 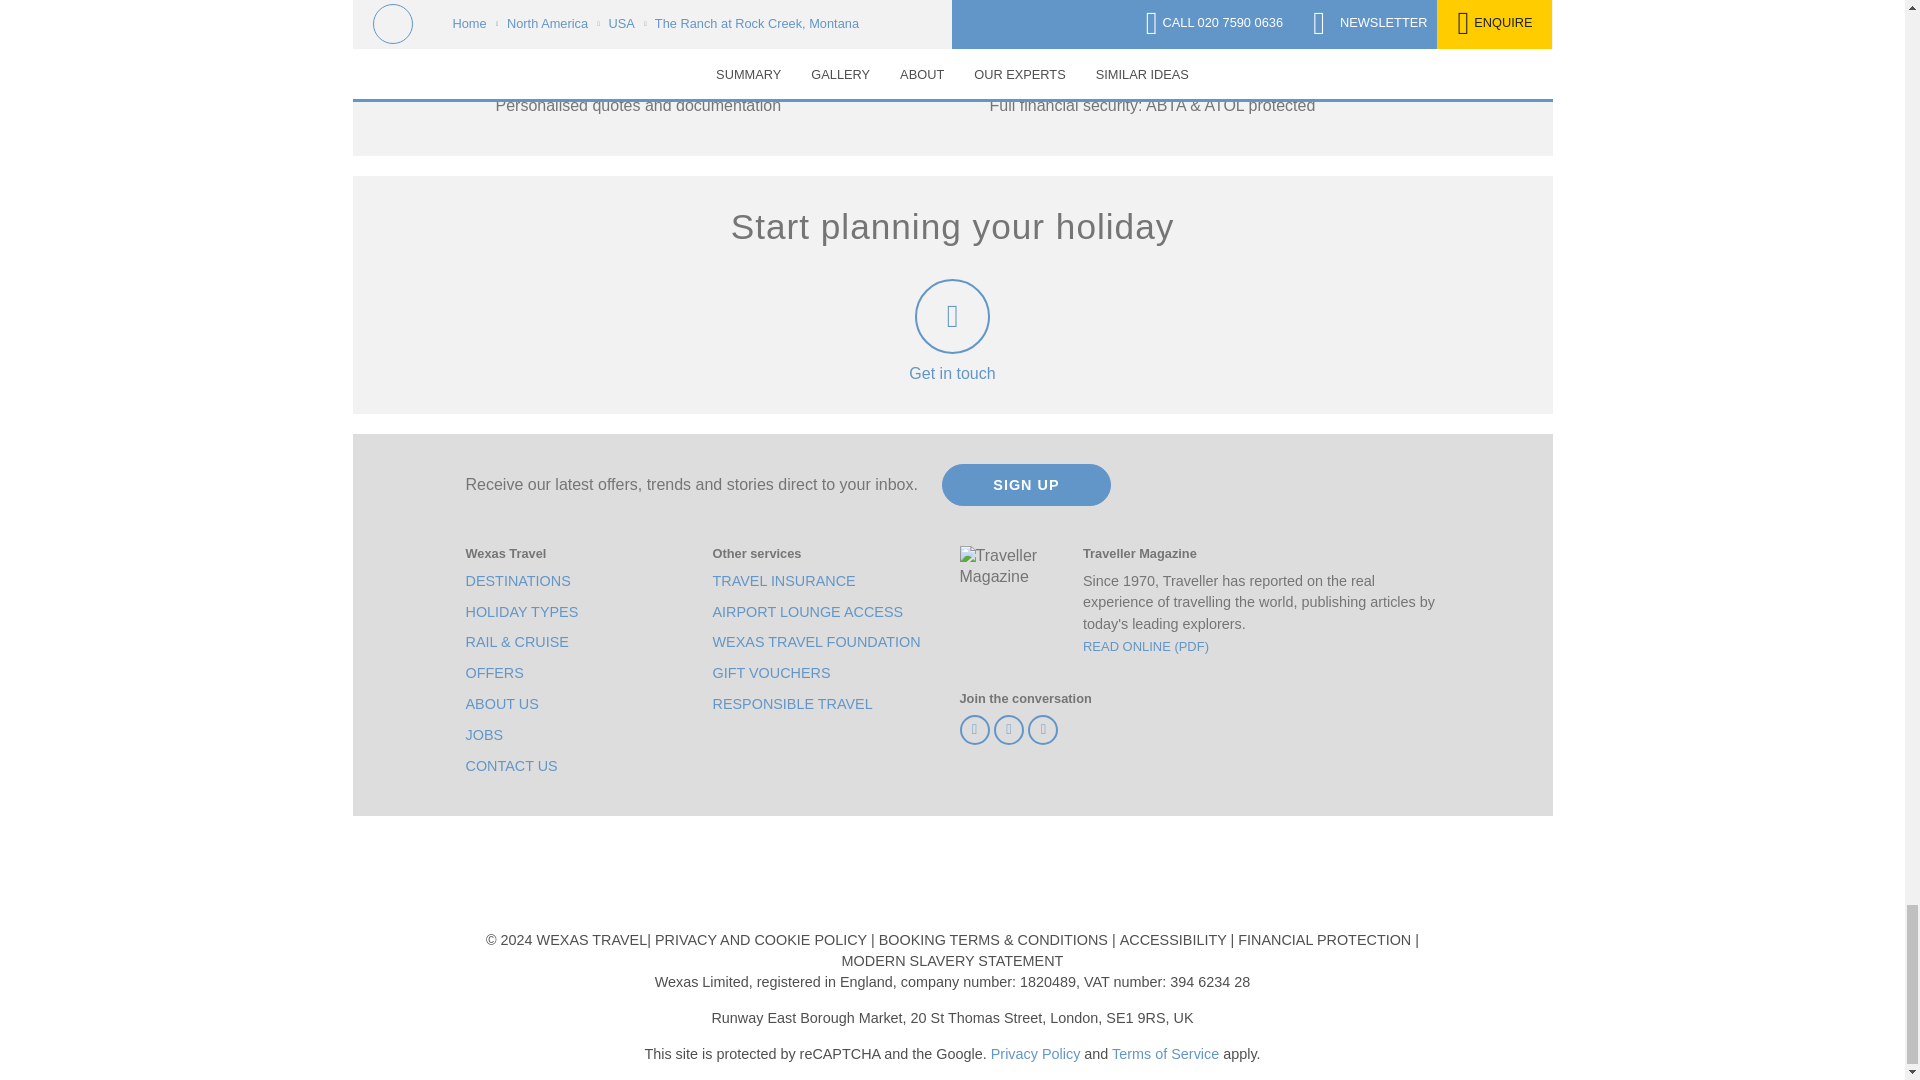 I want to click on Holiday Types, so click(x=522, y=612).